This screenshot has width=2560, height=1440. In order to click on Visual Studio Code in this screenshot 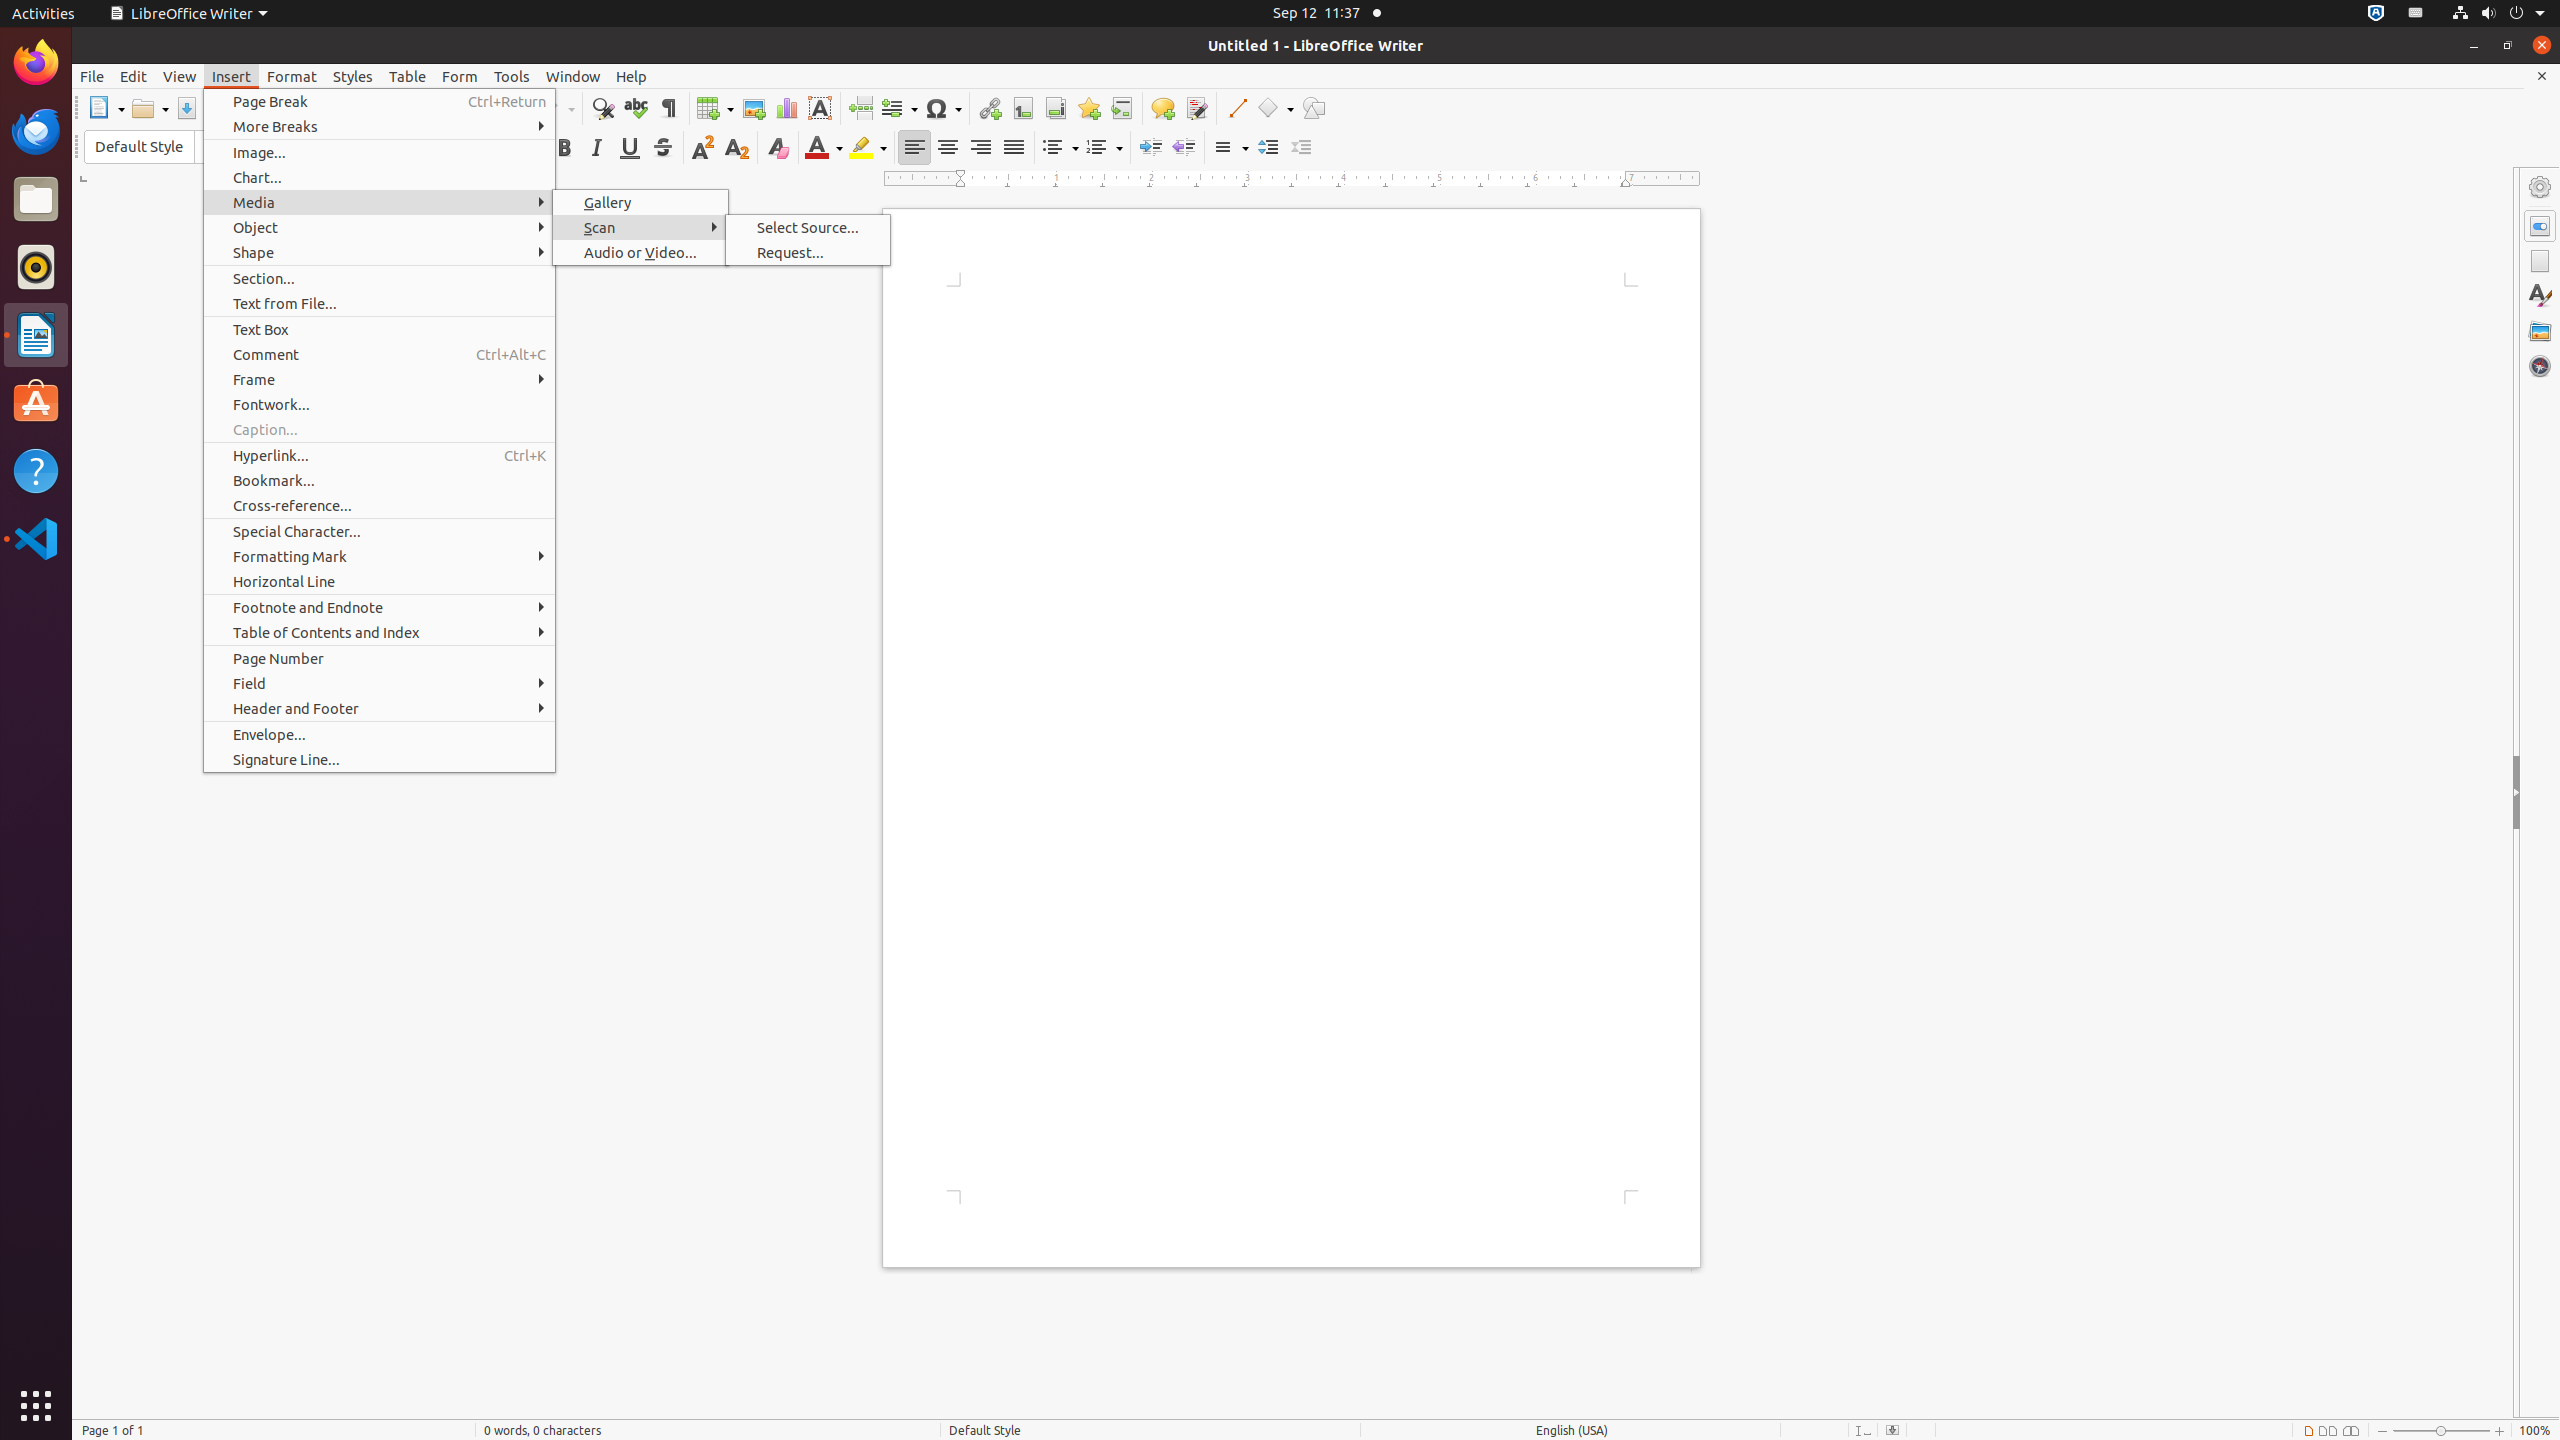, I will do `click(36, 538)`.